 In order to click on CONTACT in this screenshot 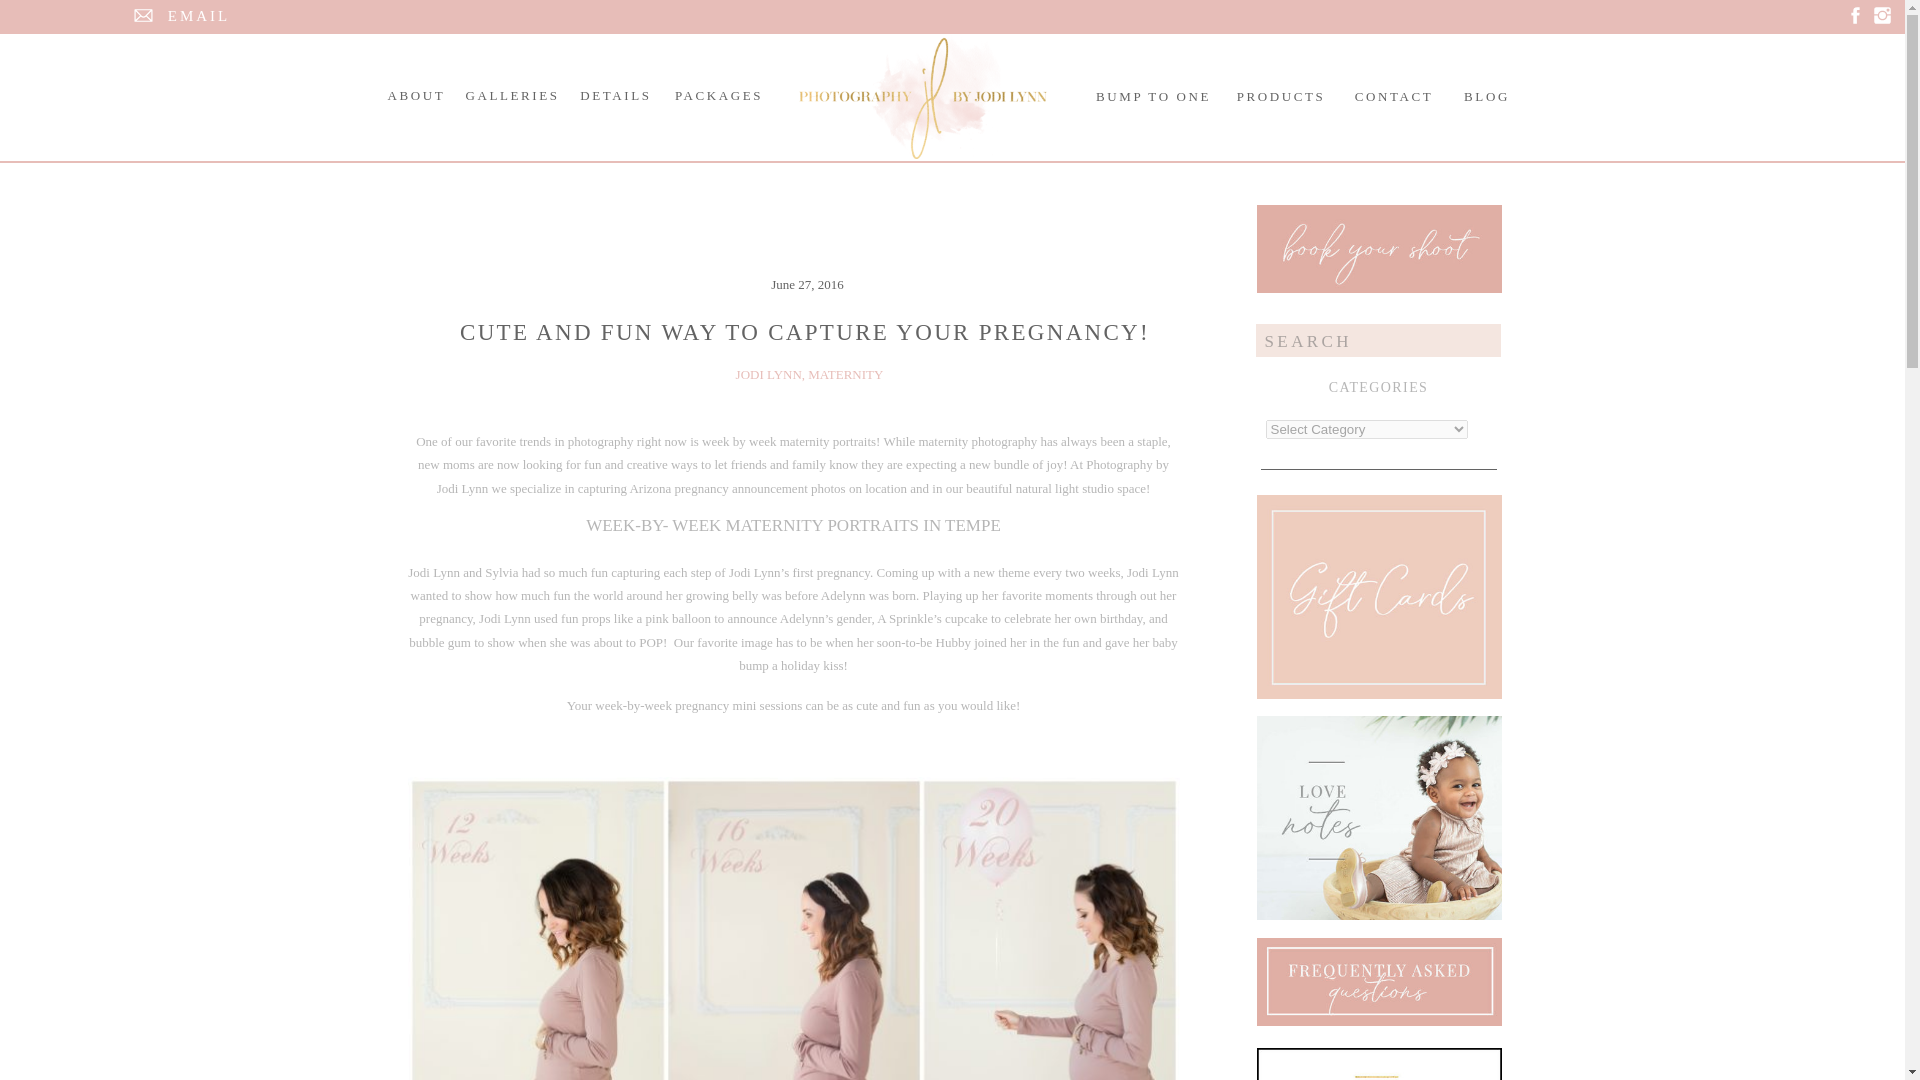, I will do `click(1393, 96)`.